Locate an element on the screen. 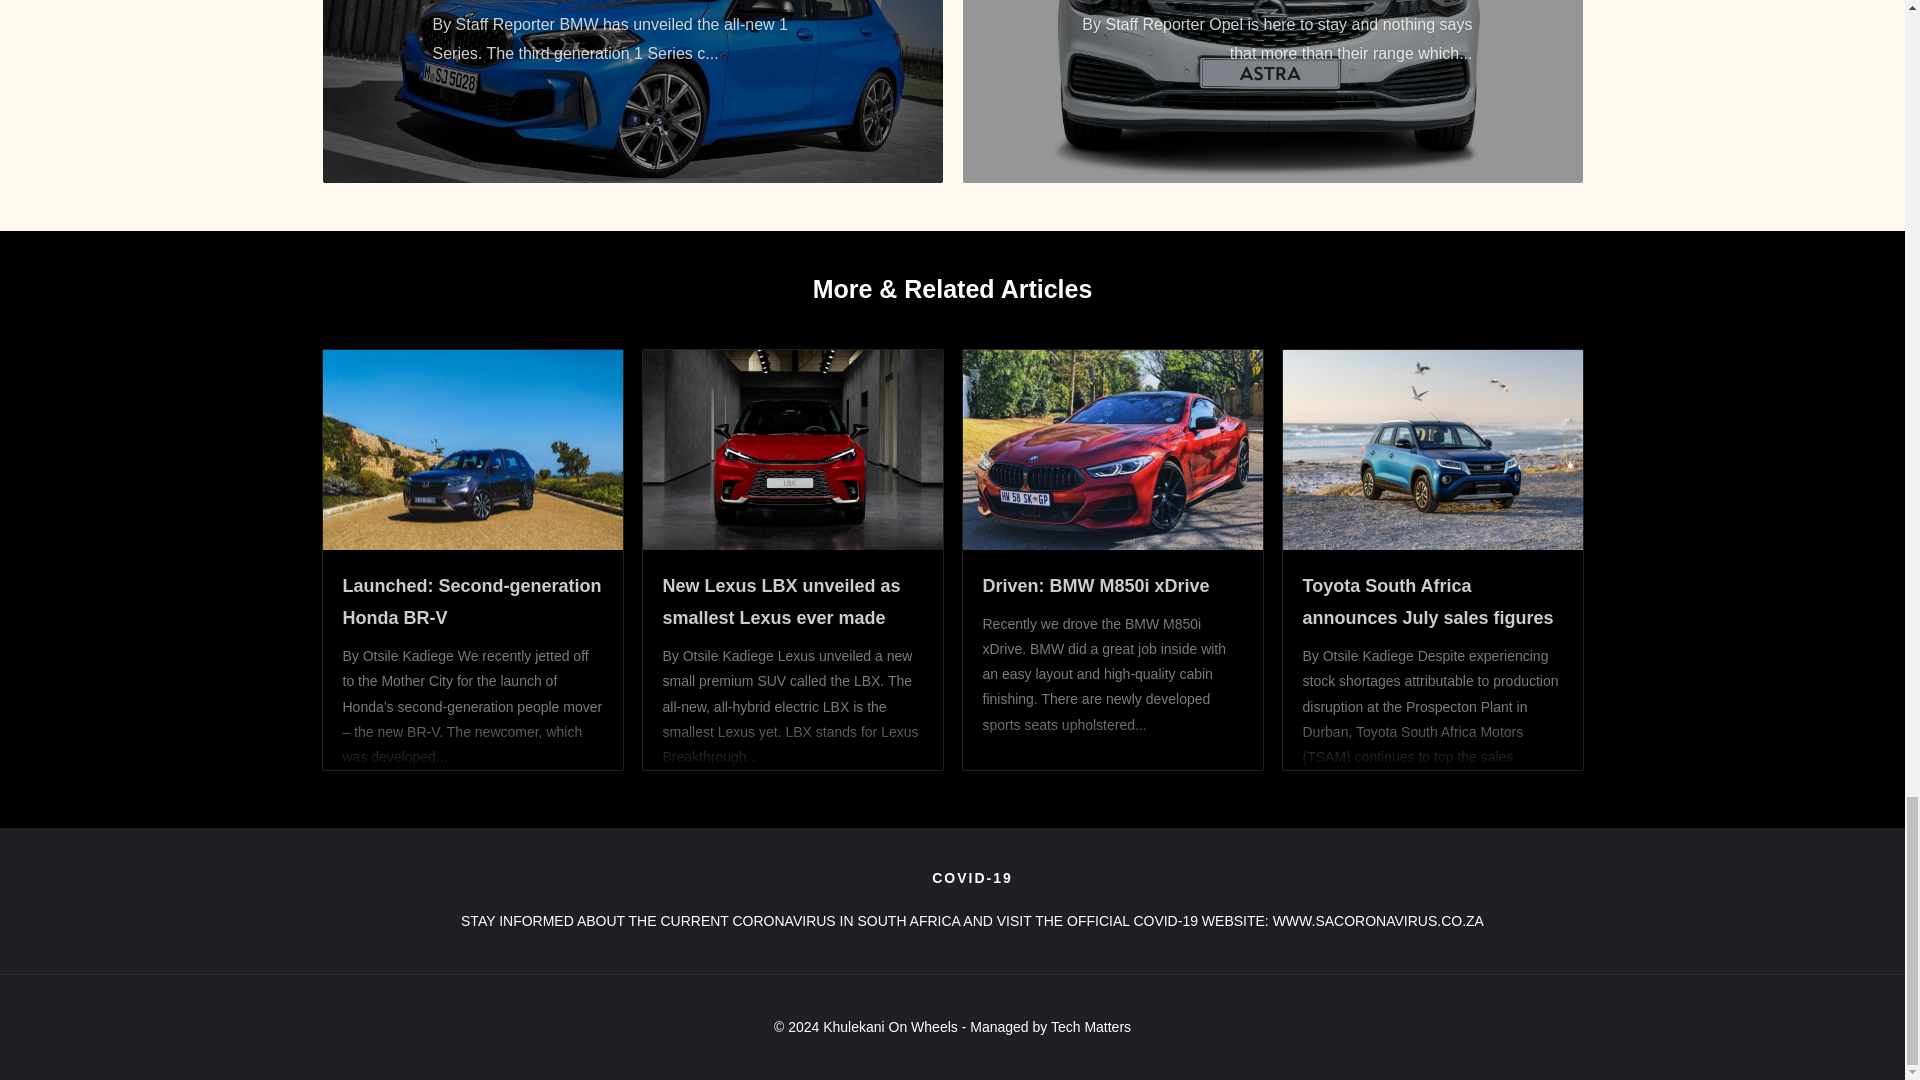  Tech Matters is located at coordinates (1090, 1026).